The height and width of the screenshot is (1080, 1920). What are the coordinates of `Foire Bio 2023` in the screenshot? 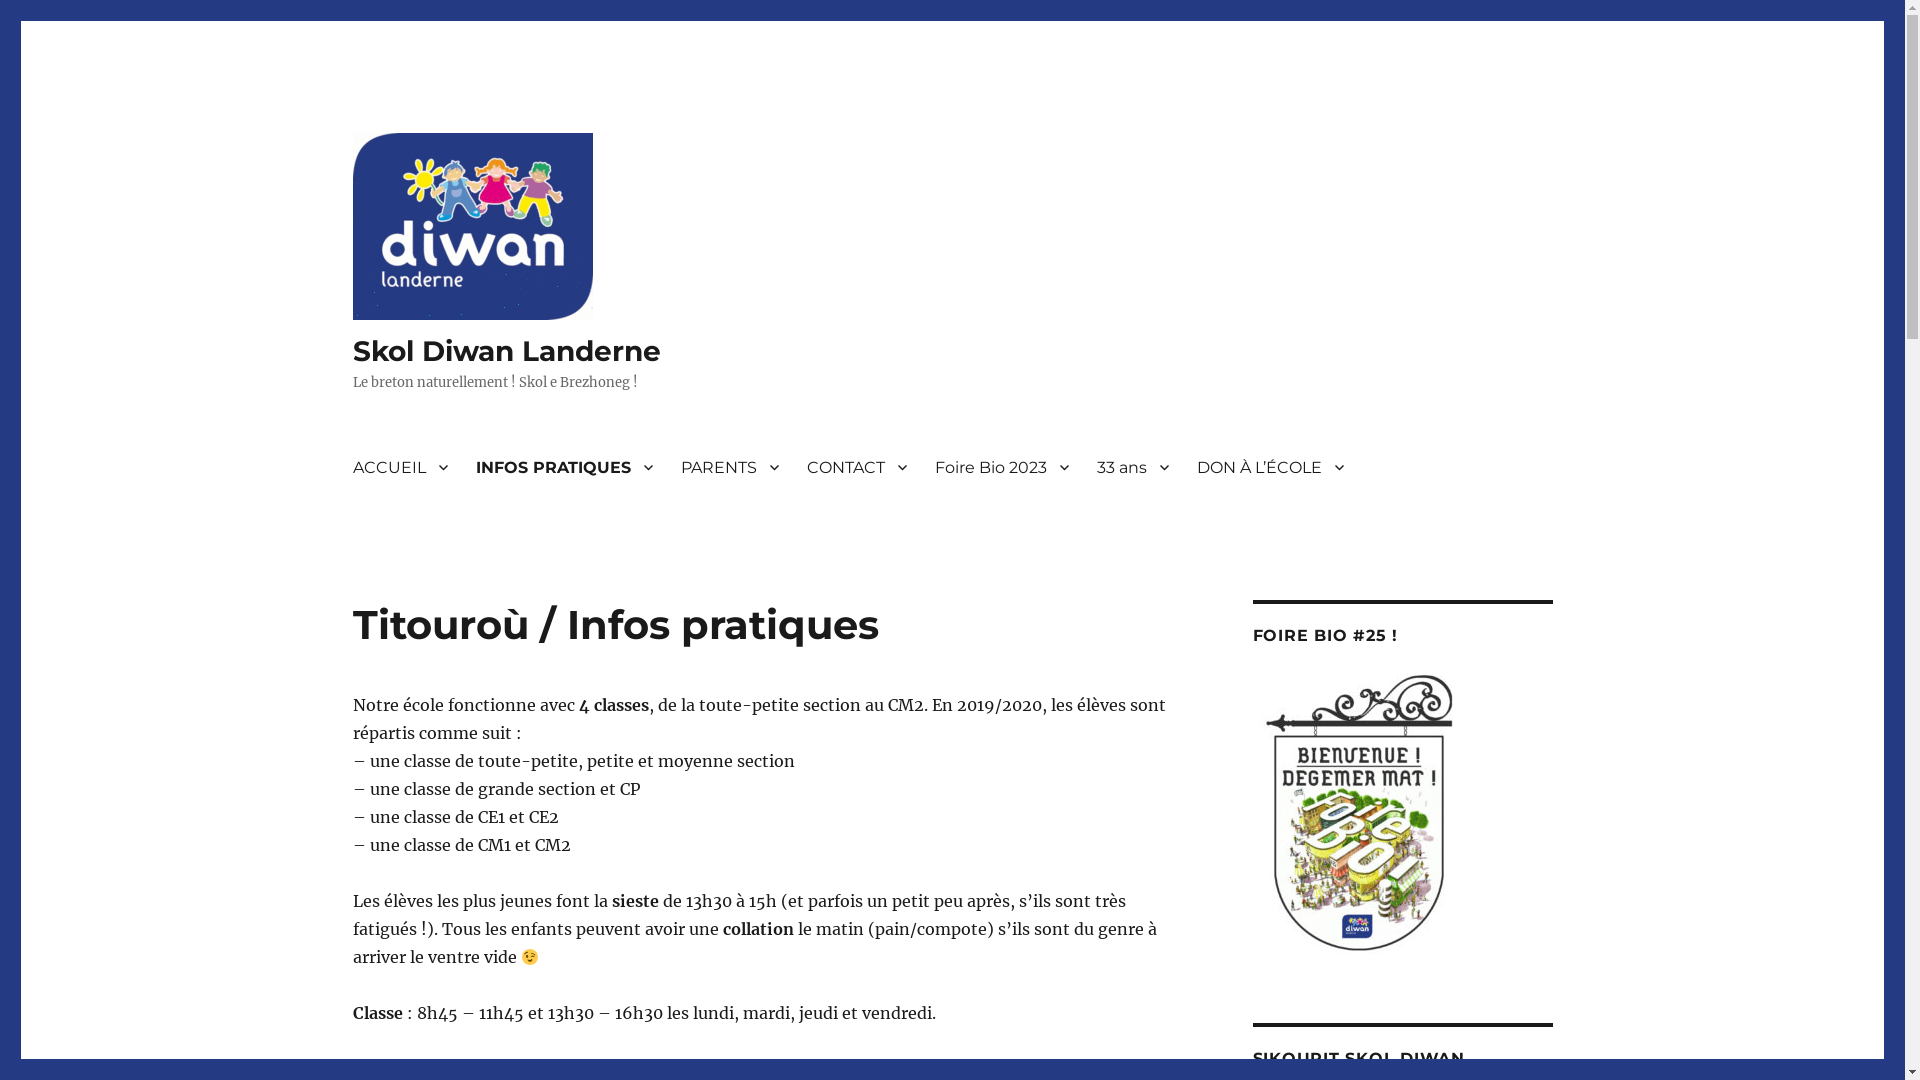 It's located at (1001, 467).